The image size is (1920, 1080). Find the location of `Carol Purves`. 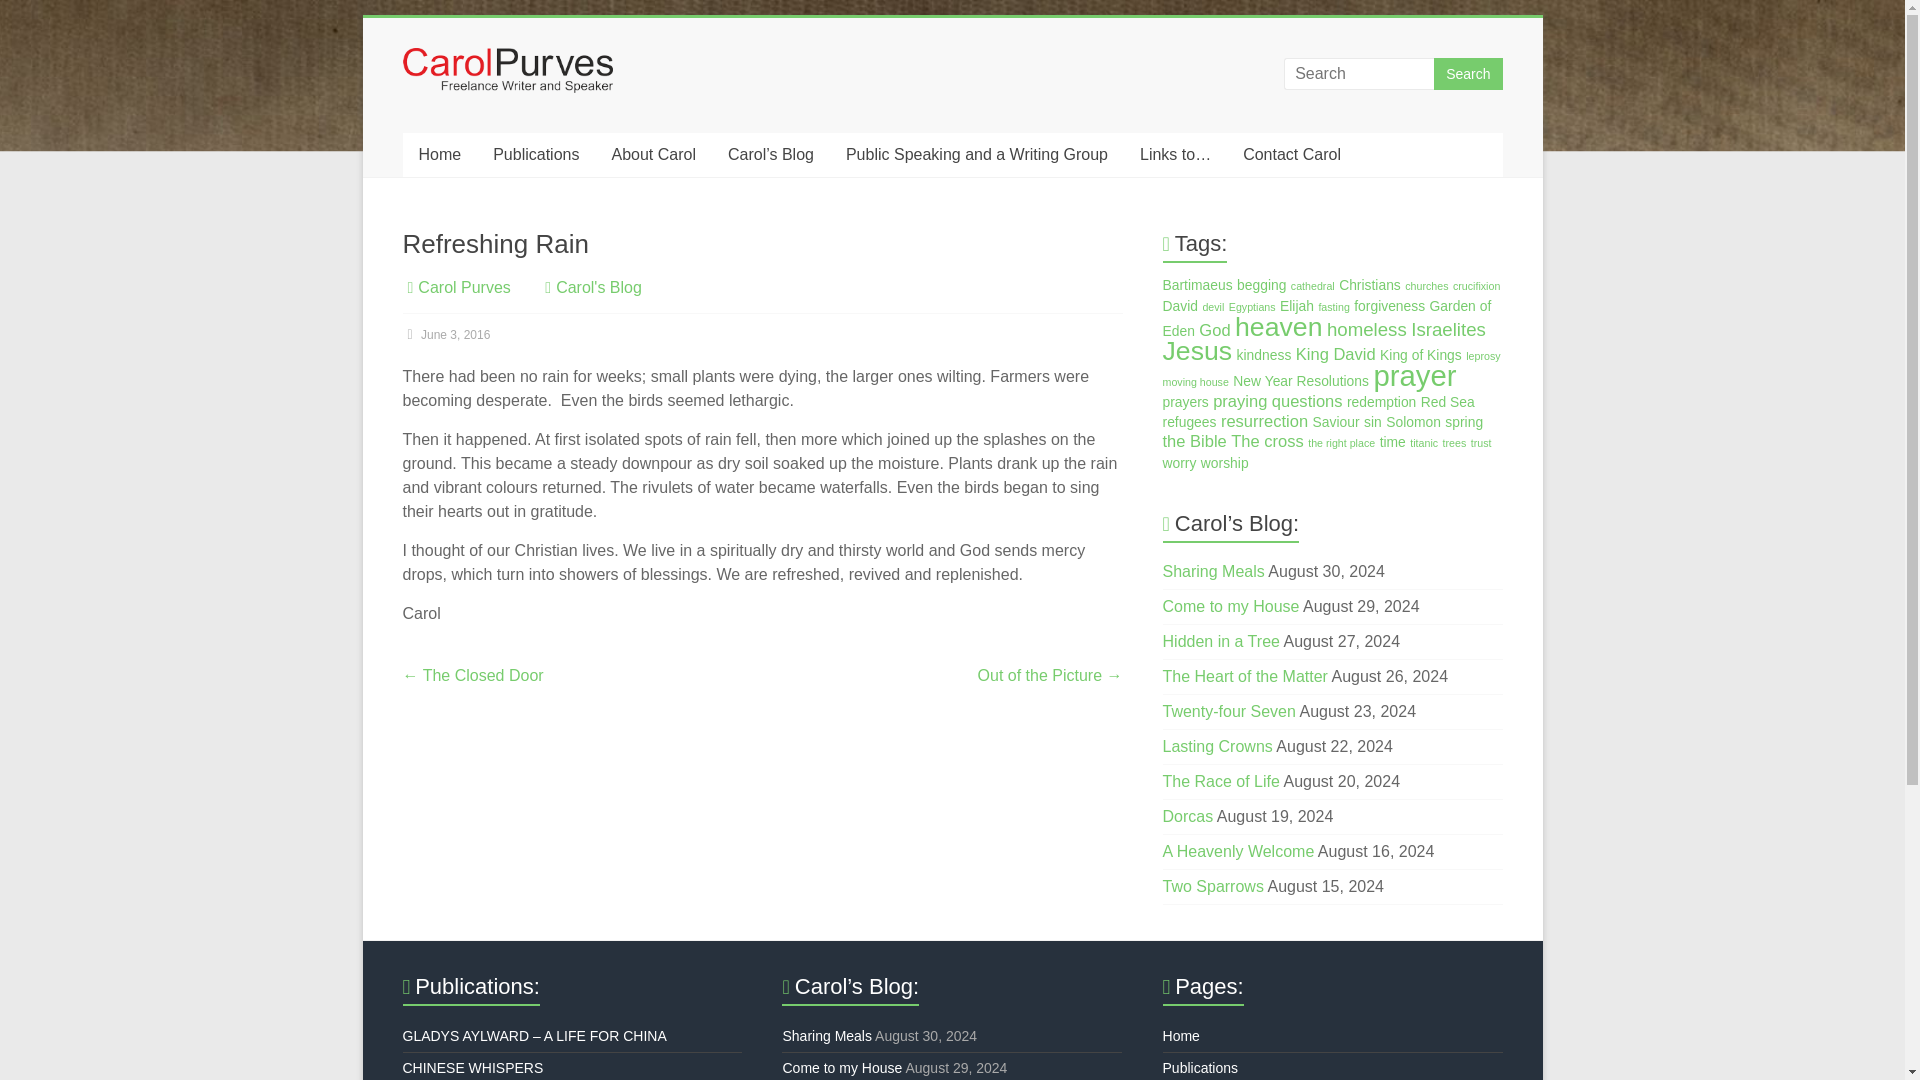

Carol Purves is located at coordinates (464, 286).